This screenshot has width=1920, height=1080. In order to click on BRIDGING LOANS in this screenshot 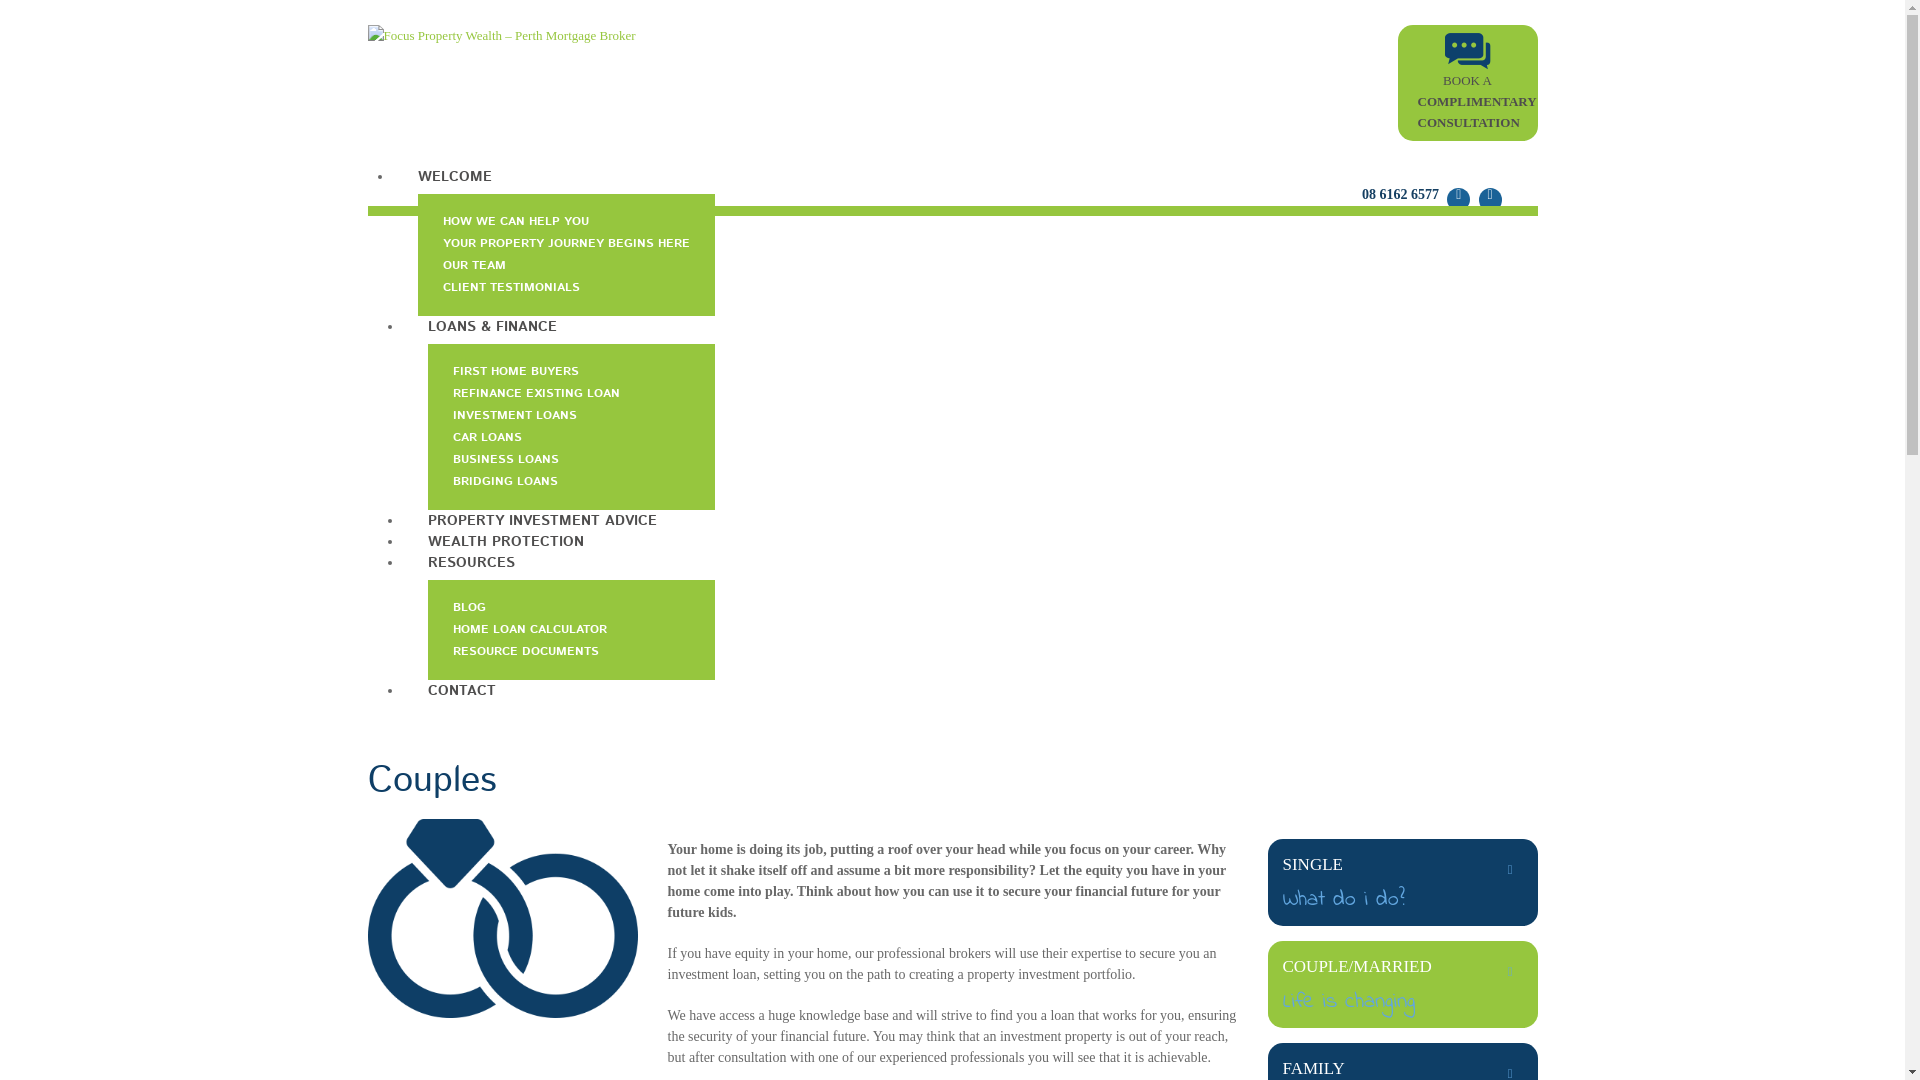, I will do `click(504, 482)`.